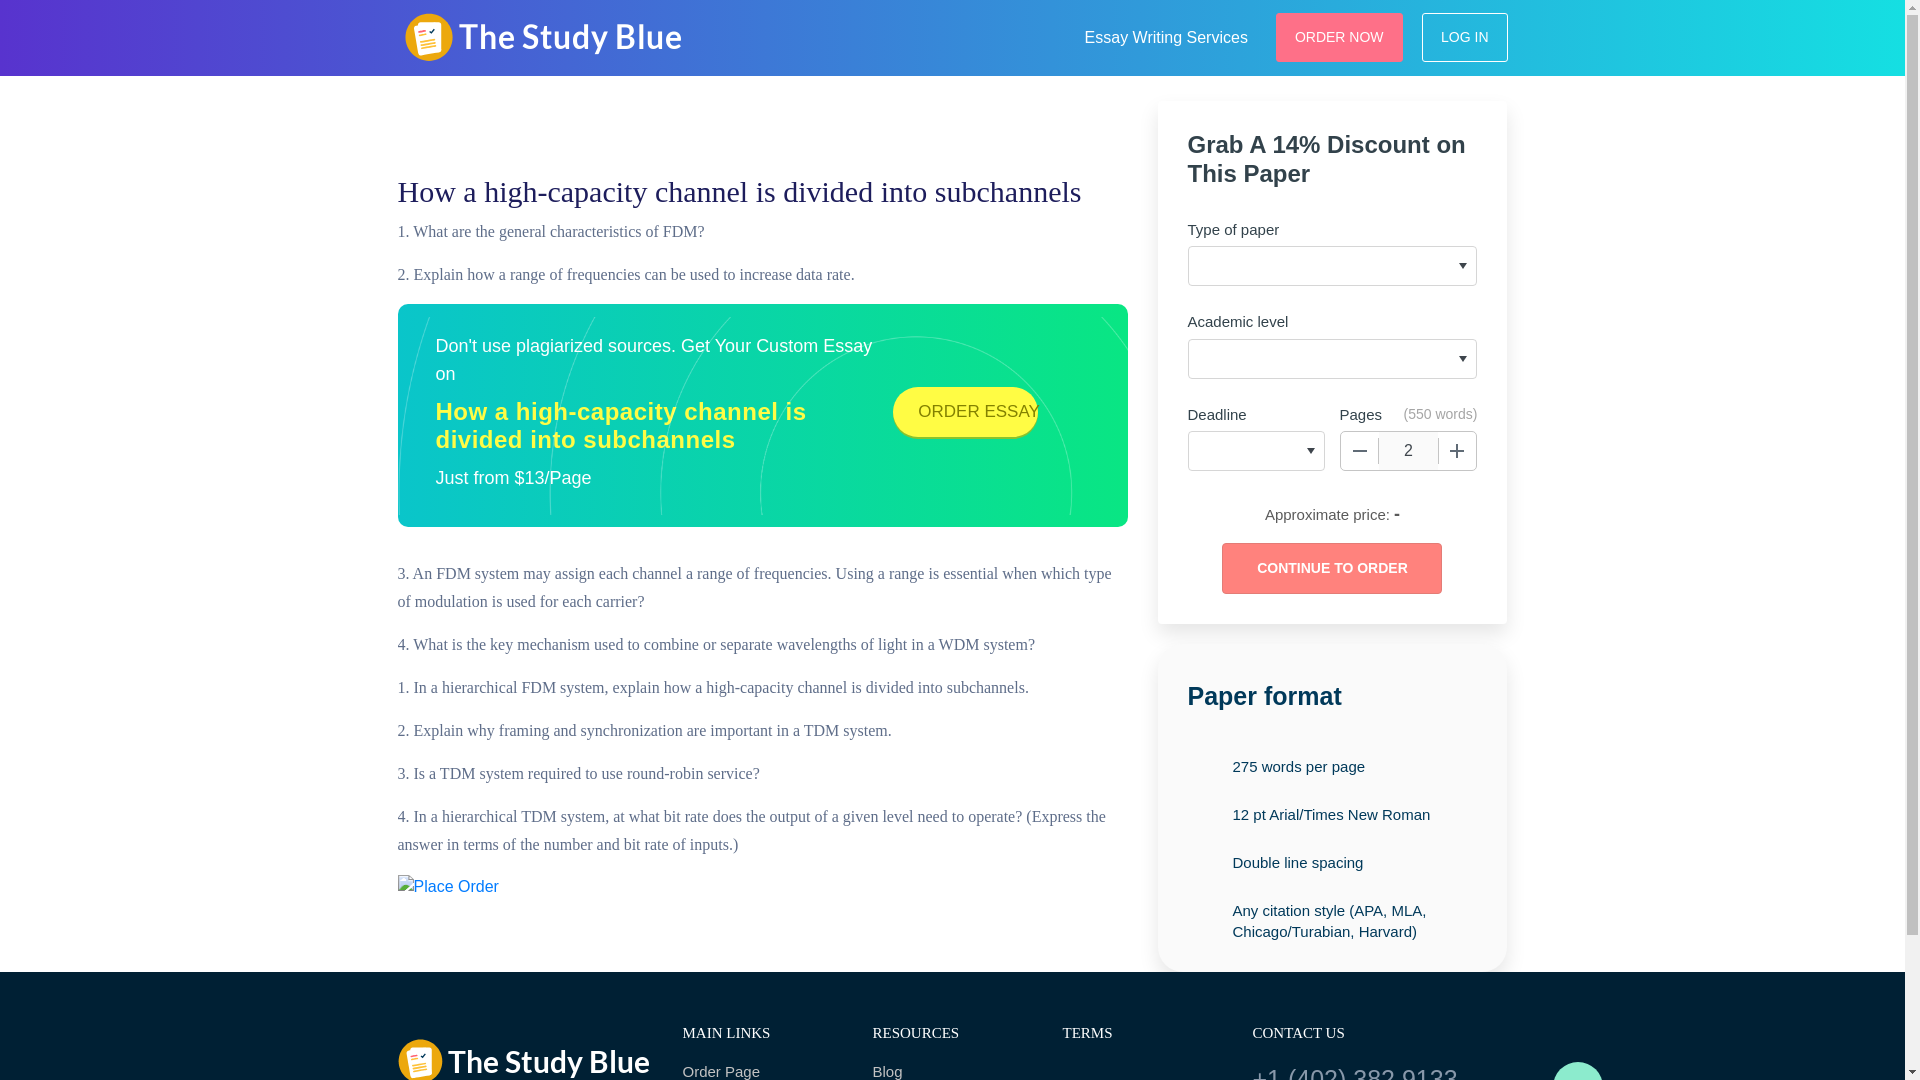 The width and height of the screenshot is (1920, 1080). Describe the element at coordinates (1408, 450) in the screenshot. I see `2` at that location.